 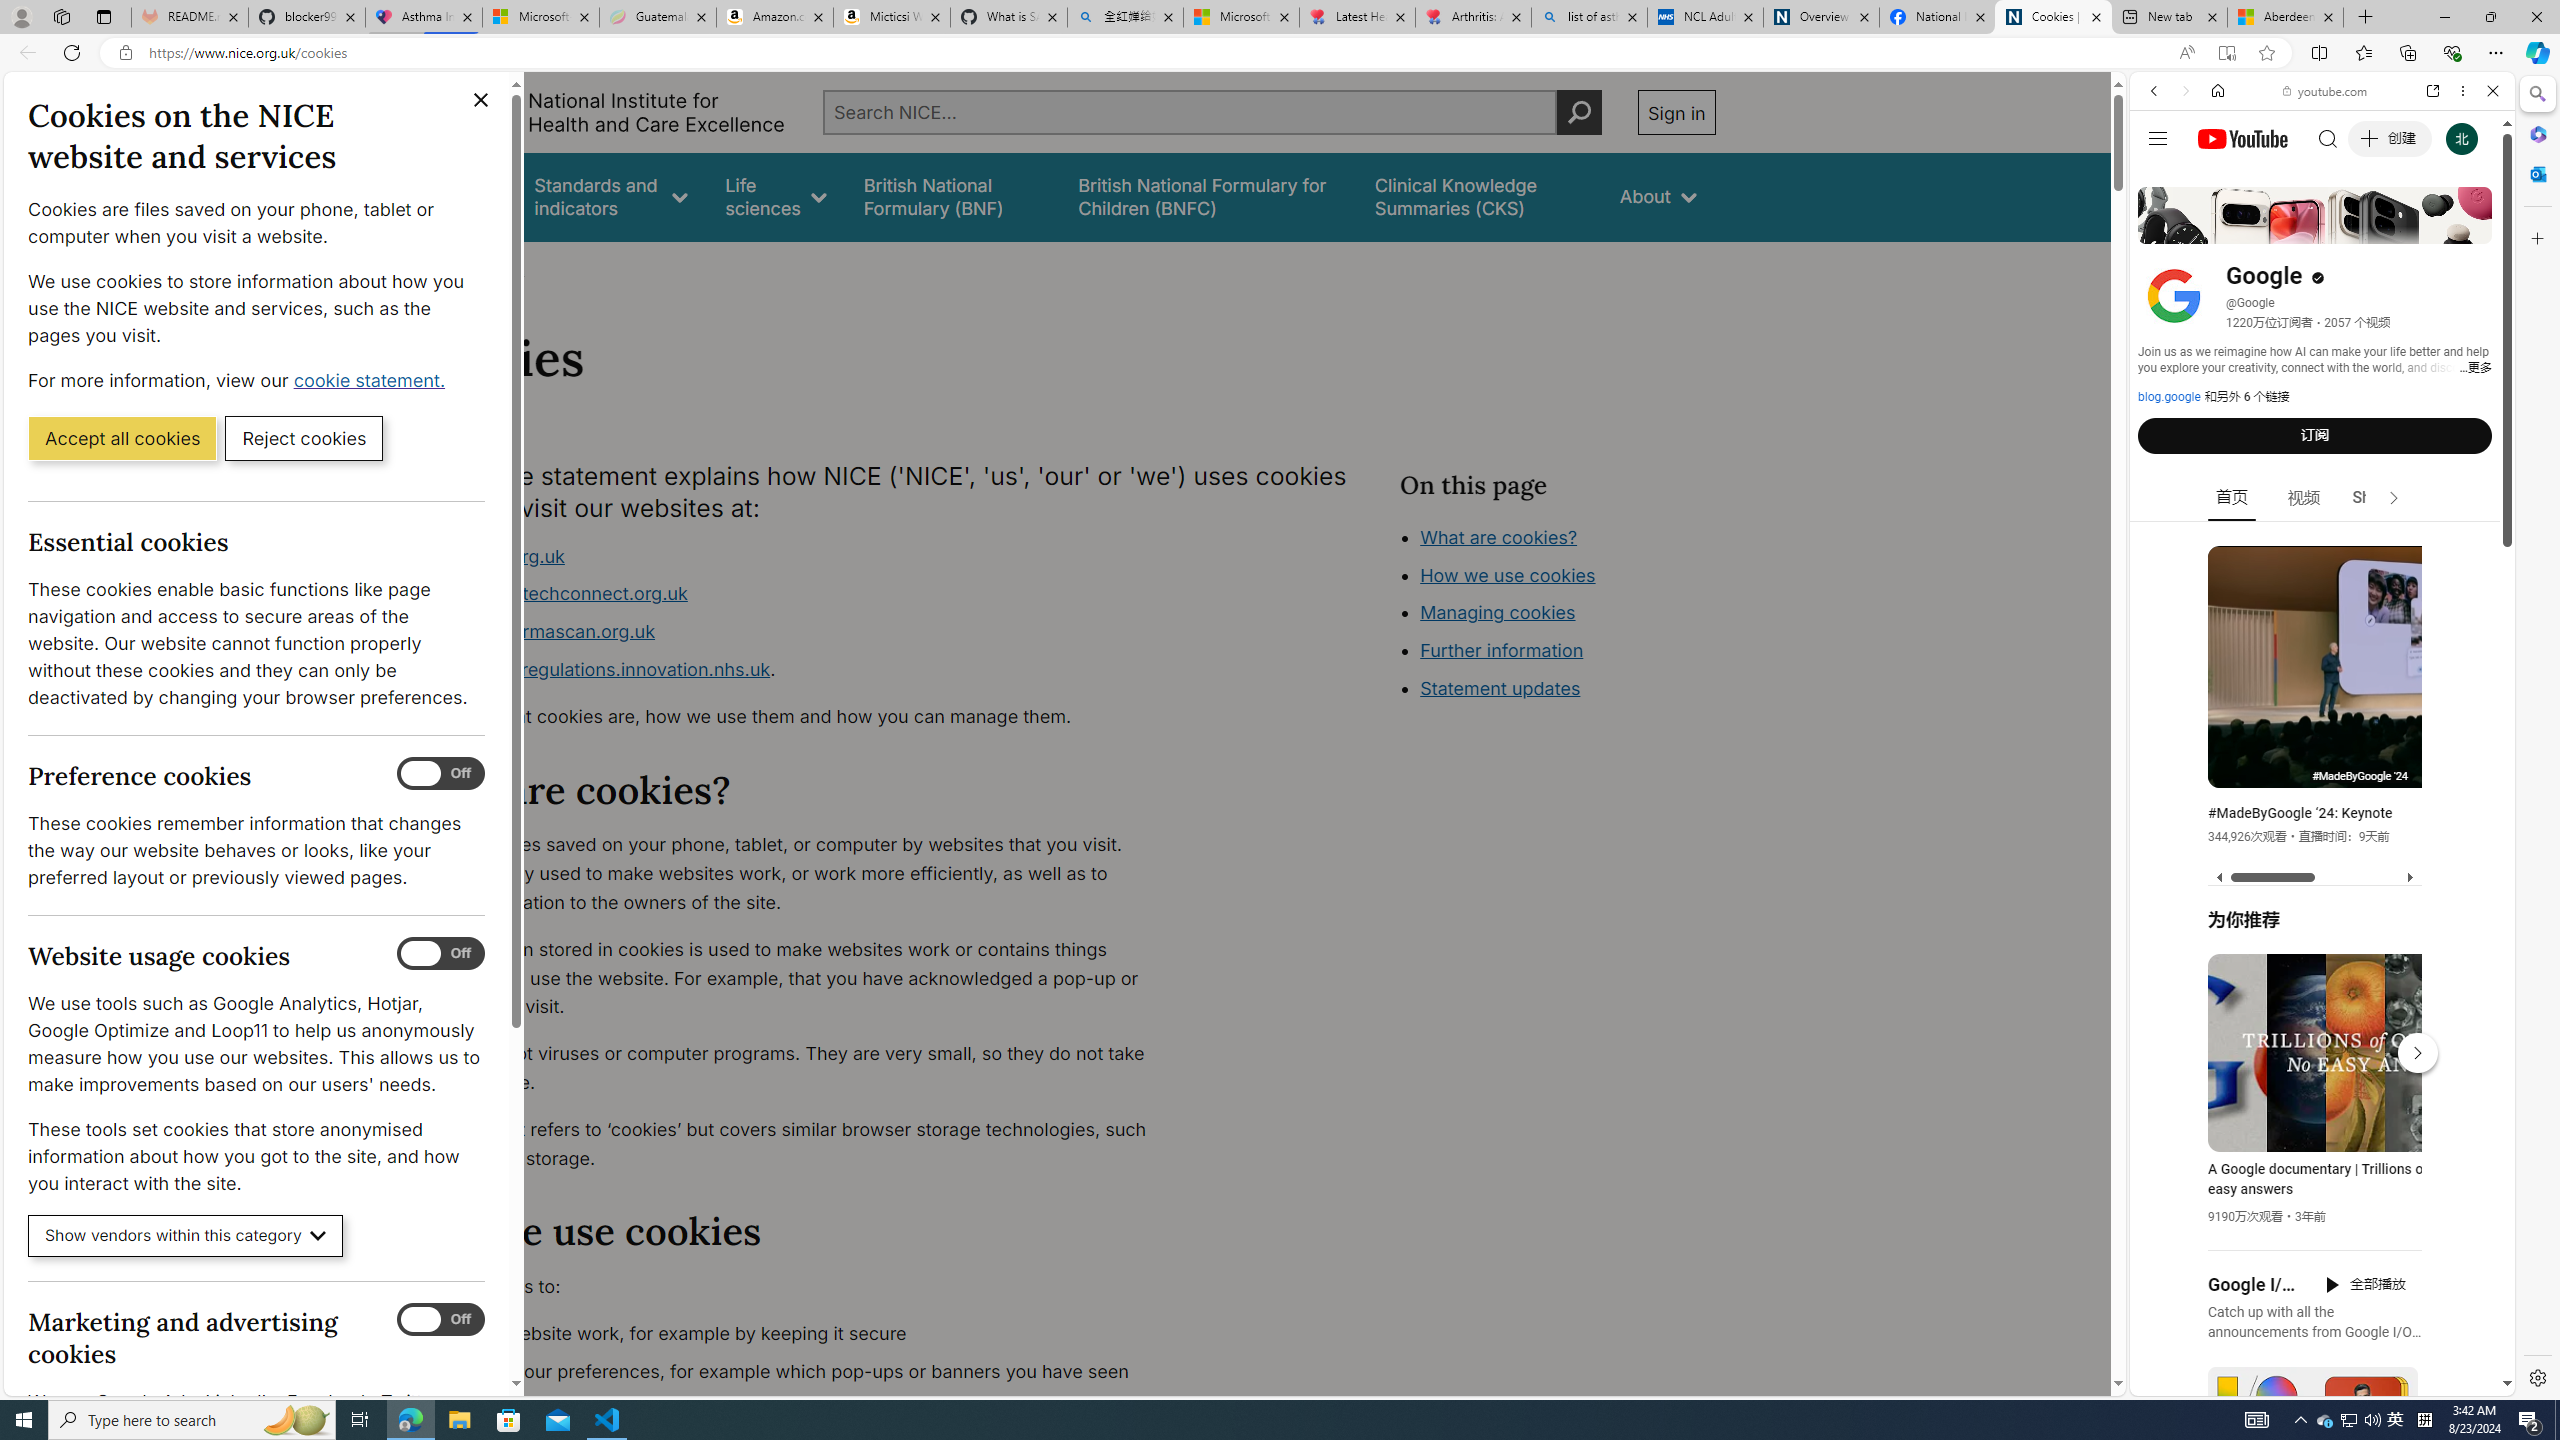 What do you see at coordinates (1590, 17) in the screenshot?
I see `list of asthma inhalers uk - Search` at bounding box center [1590, 17].